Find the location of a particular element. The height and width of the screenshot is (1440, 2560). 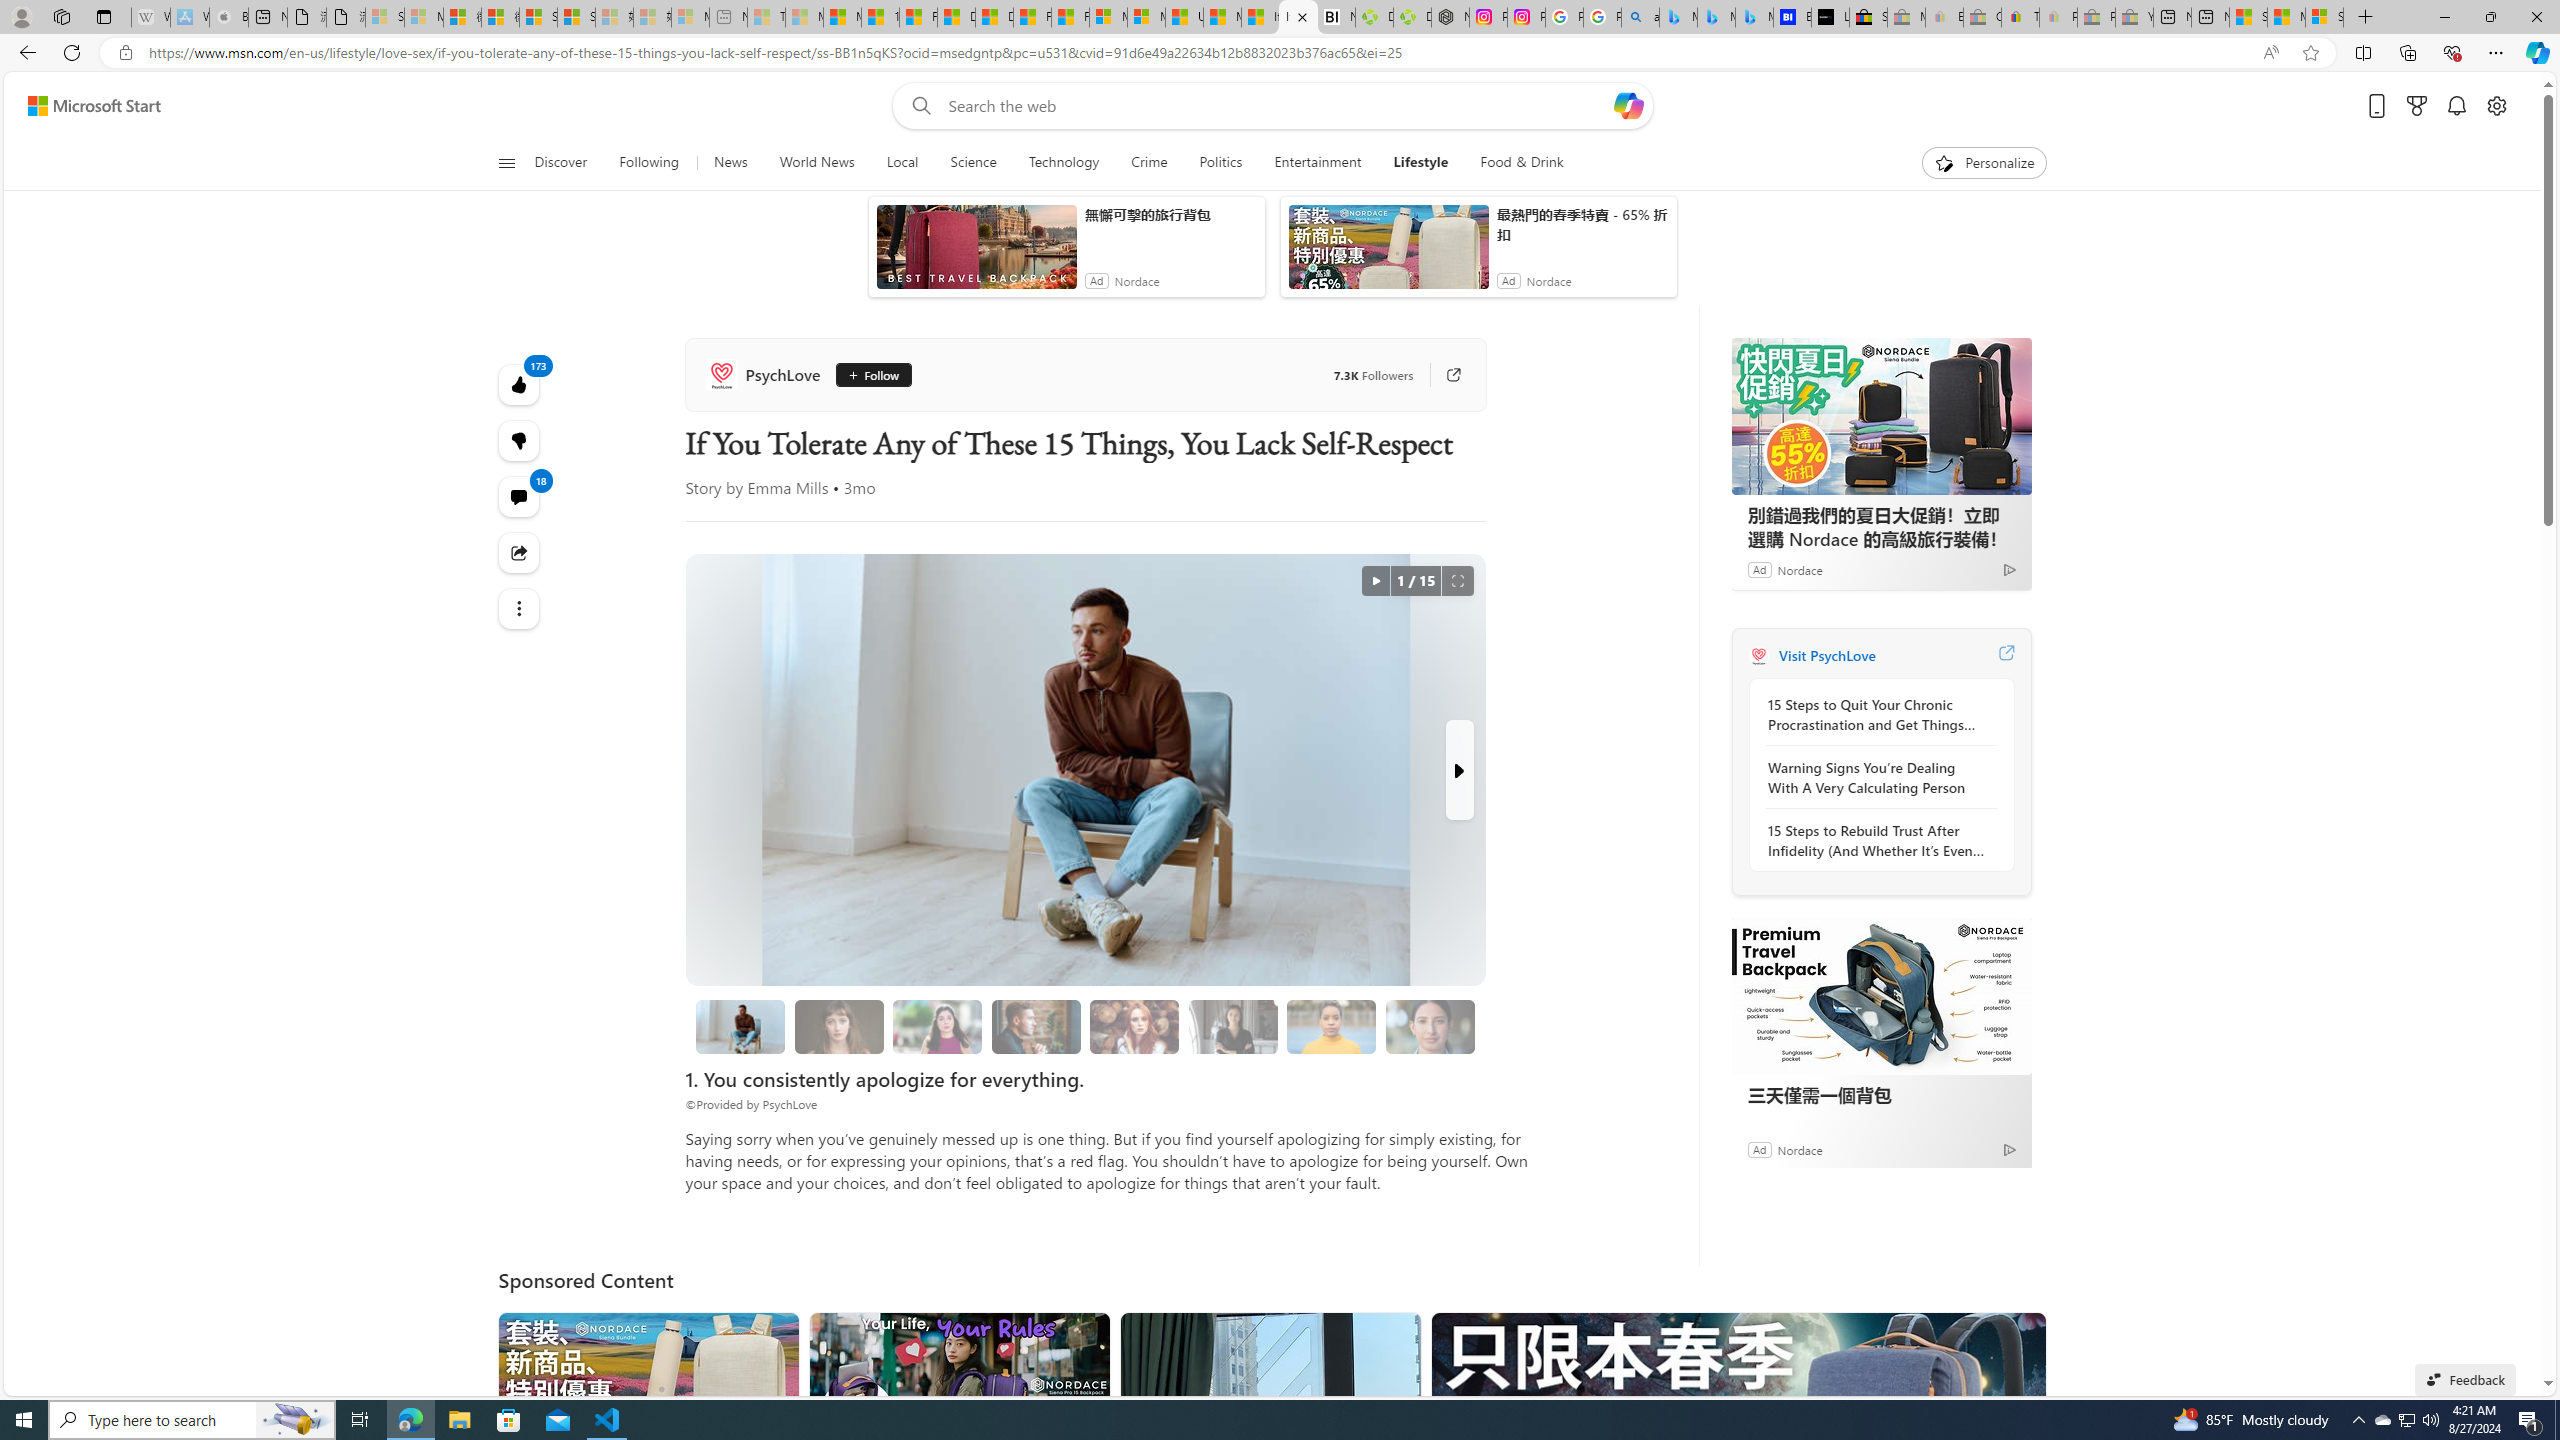

Visit PsychLove website is located at coordinates (2005, 655).